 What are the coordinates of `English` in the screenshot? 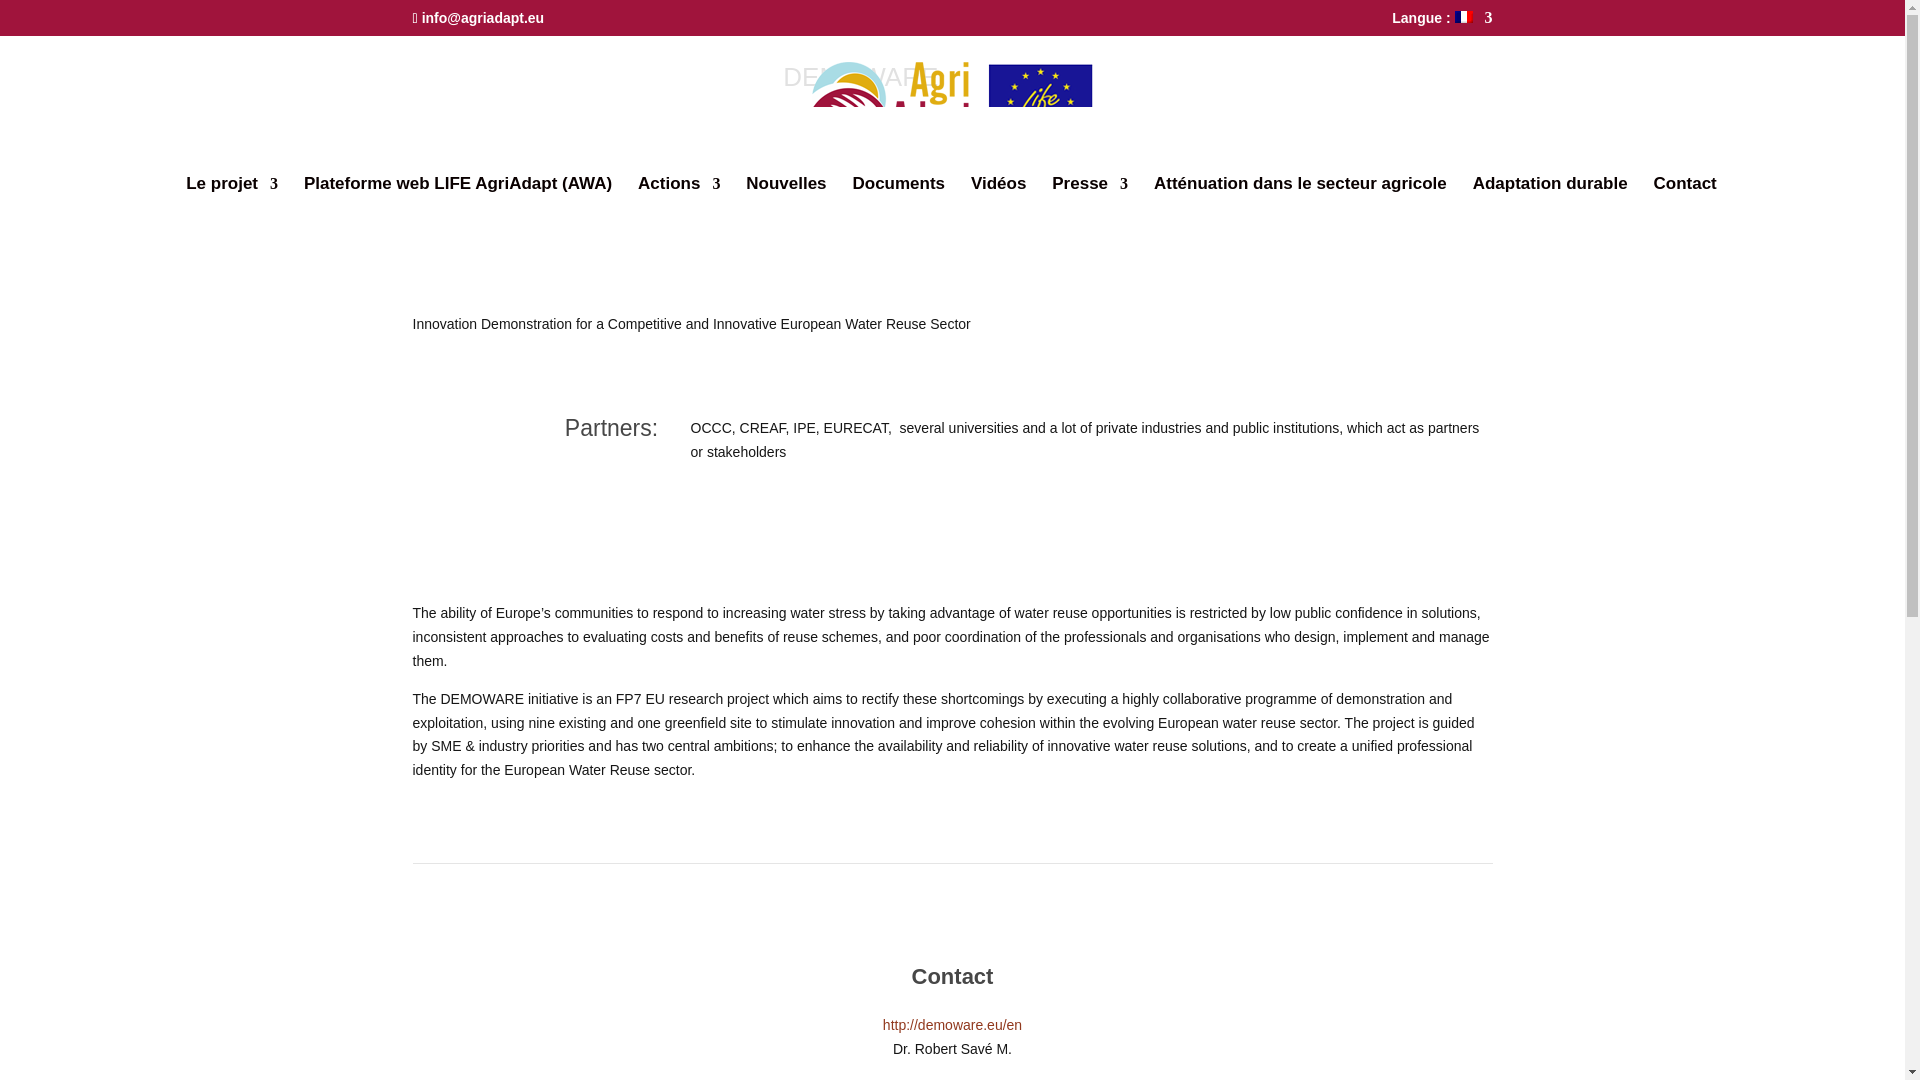 It's located at (347, 11).